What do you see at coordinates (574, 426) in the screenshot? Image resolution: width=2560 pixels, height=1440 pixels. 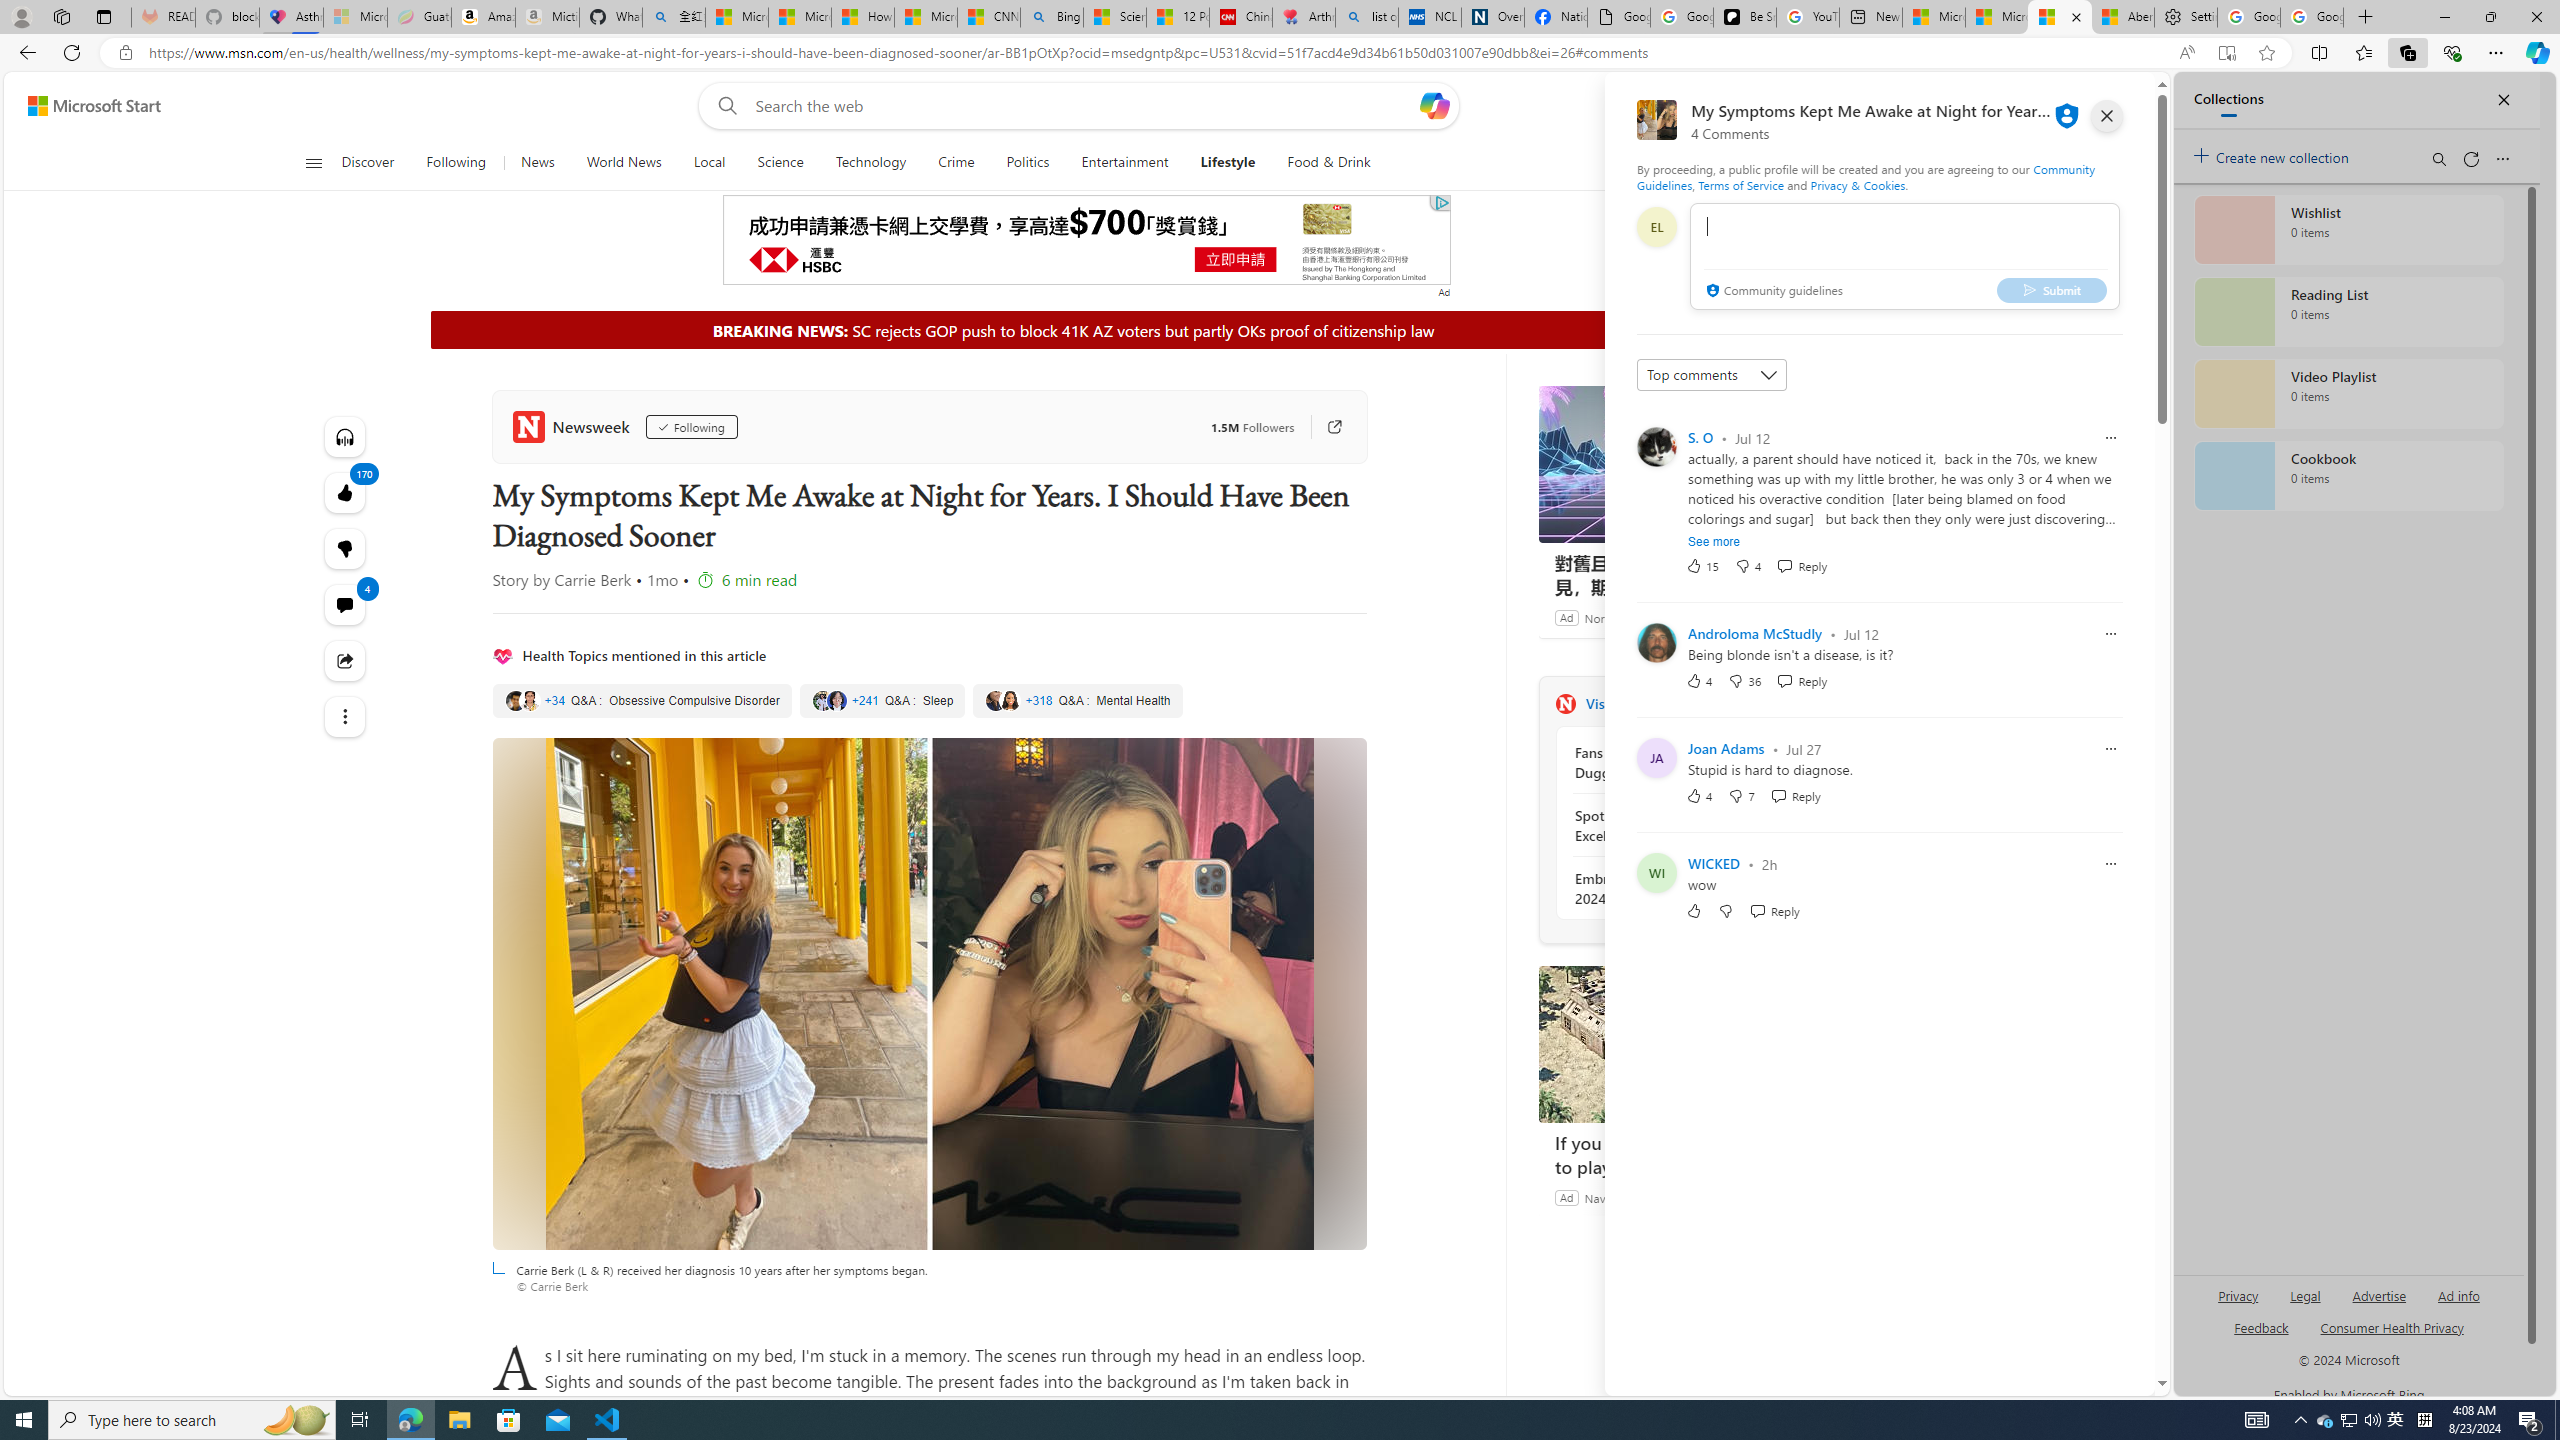 I see `Newsweek` at bounding box center [574, 426].